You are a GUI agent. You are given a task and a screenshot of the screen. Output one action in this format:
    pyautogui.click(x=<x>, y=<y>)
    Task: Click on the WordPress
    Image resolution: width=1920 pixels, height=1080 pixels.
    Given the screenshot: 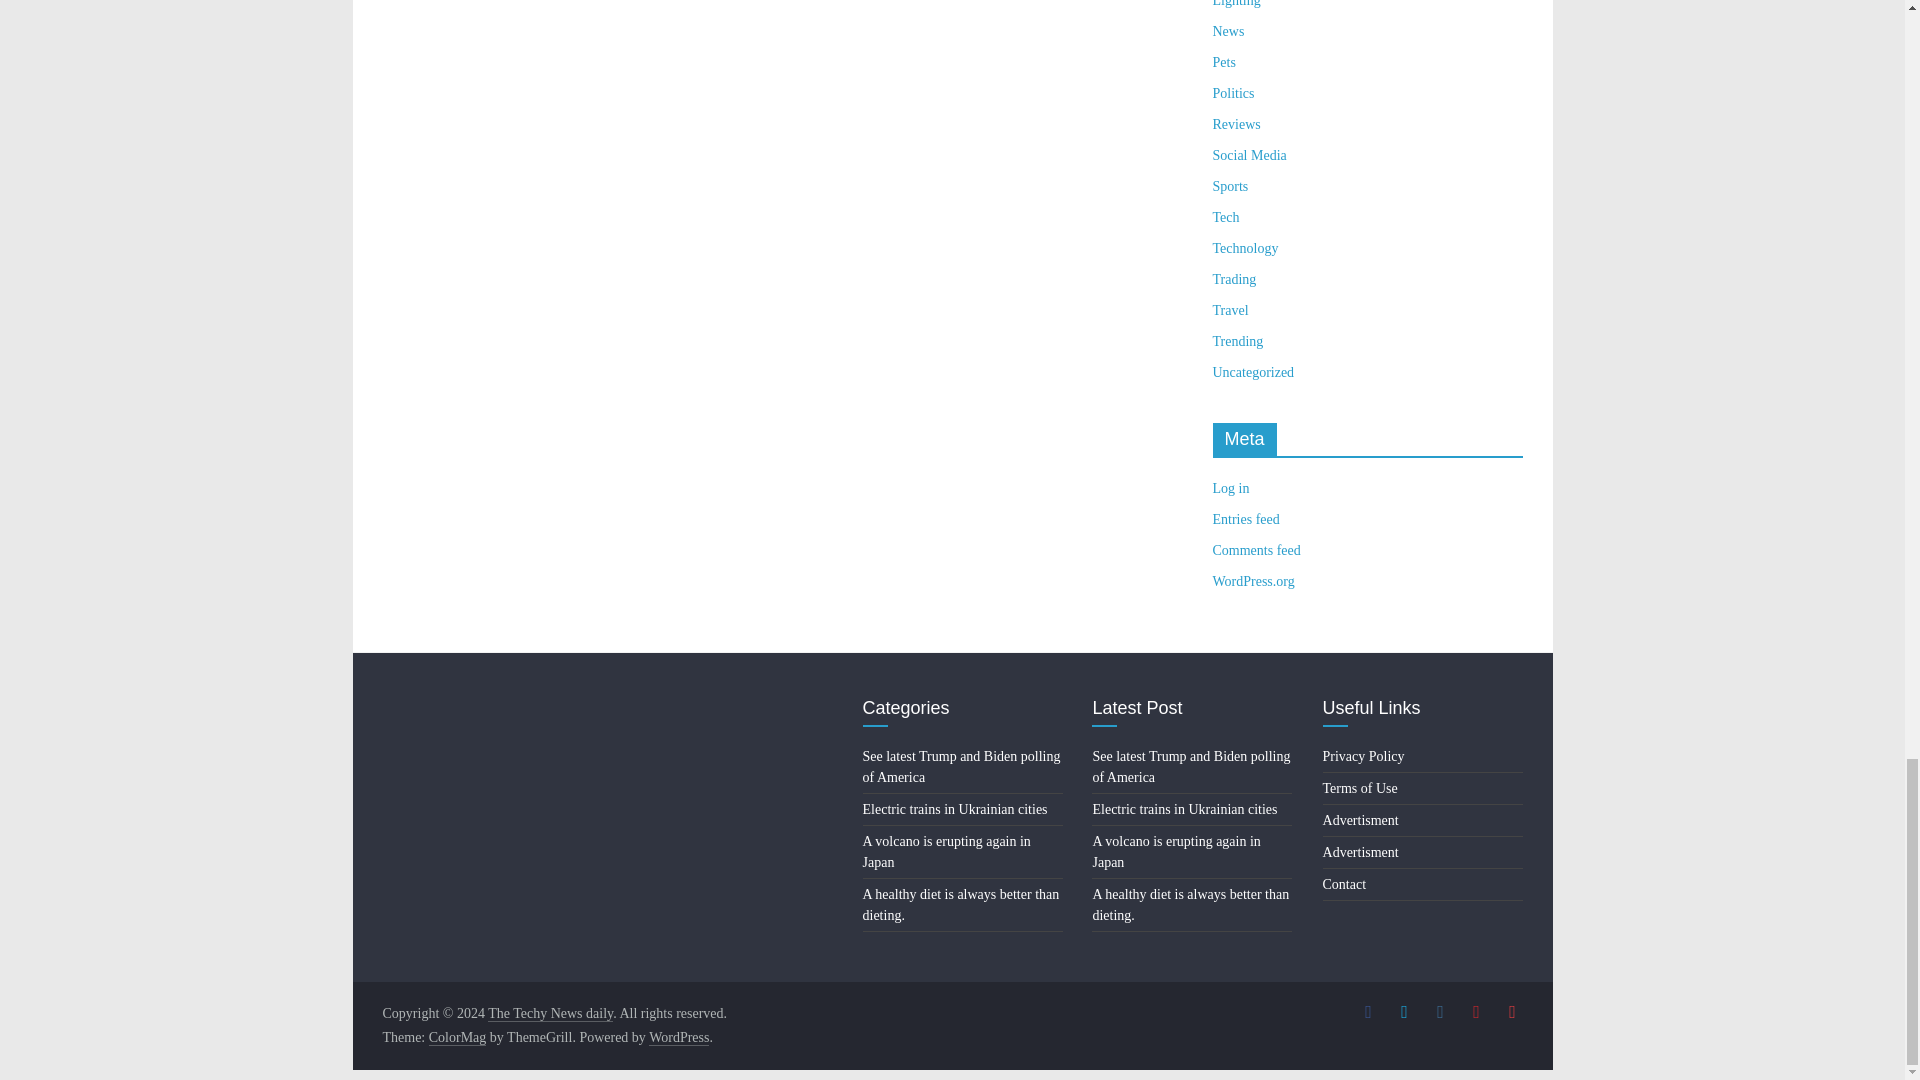 What is the action you would take?
    pyautogui.click(x=678, y=1038)
    